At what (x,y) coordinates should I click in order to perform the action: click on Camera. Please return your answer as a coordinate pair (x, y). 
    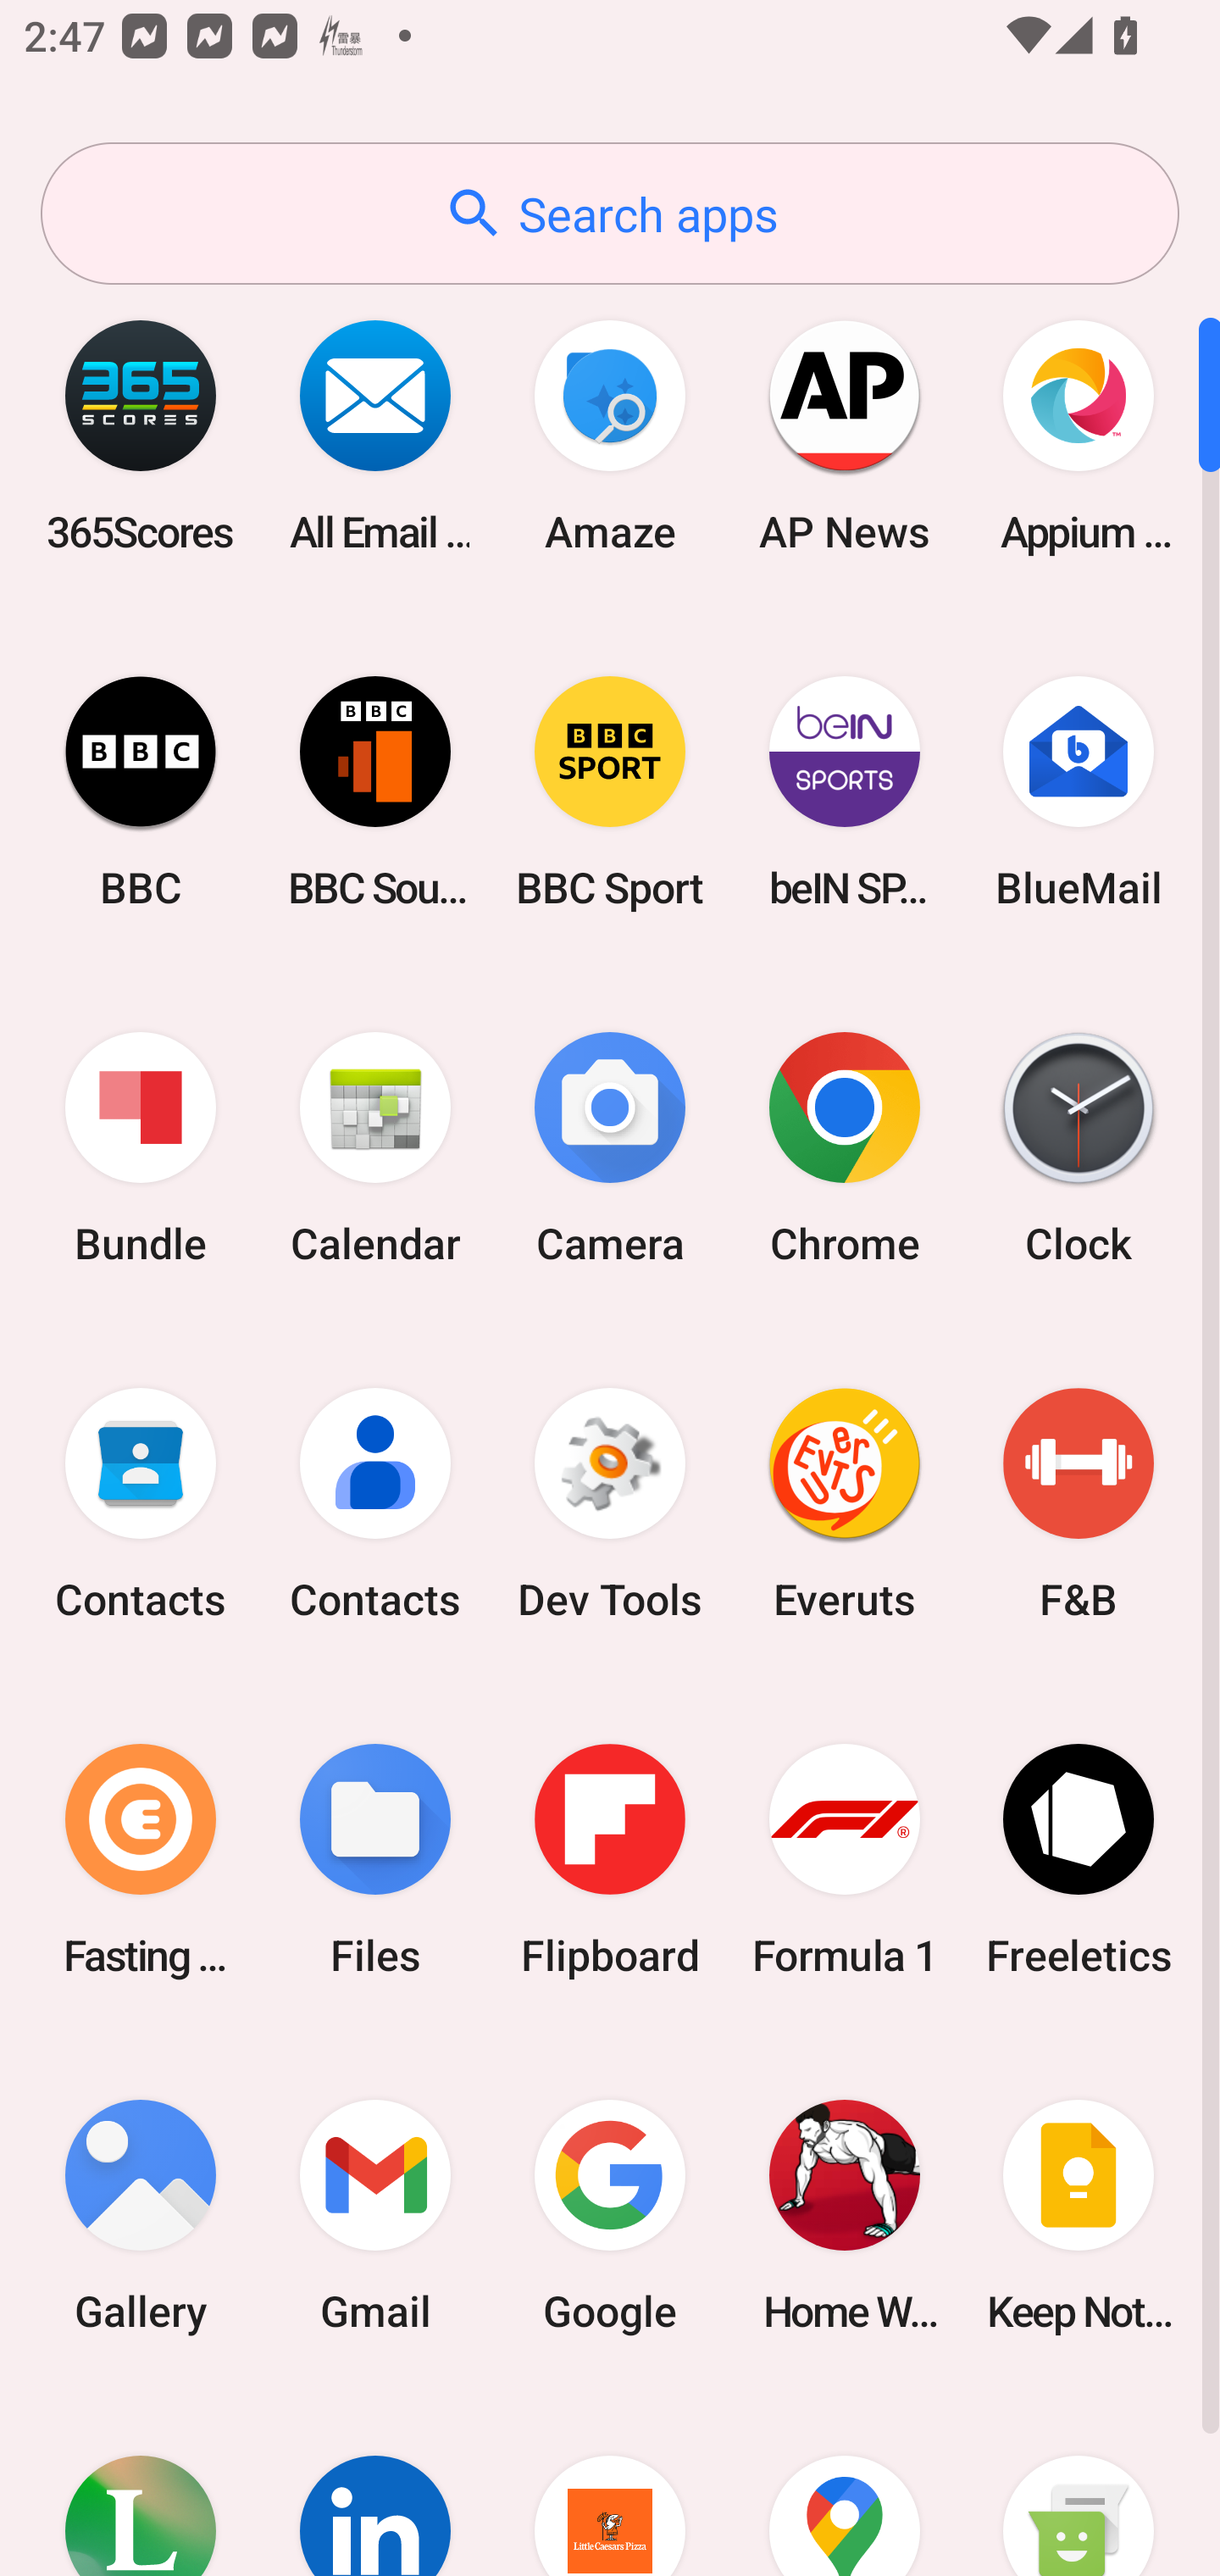
    Looking at the image, I should click on (610, 1149).